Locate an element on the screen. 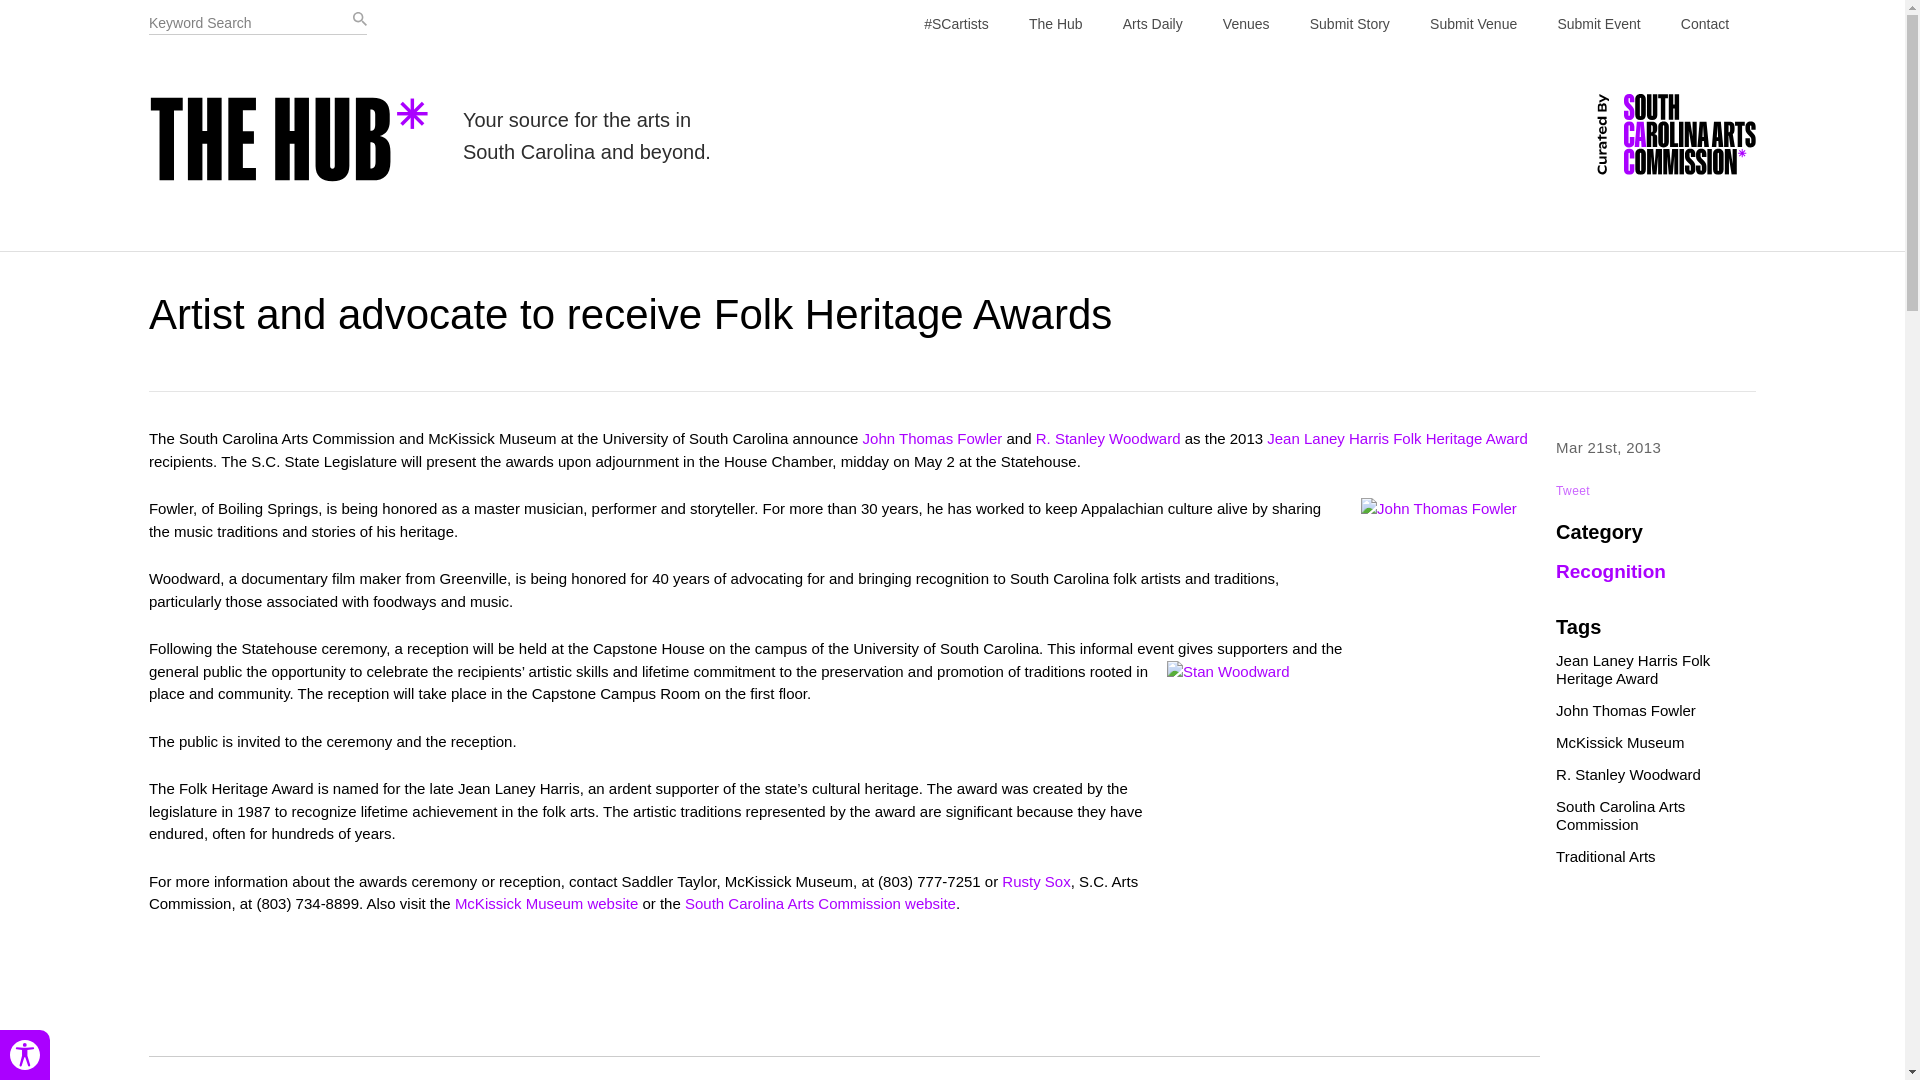 This screenshot has width=1920, height=1080. Submit Event is located at coordinates (1598, 24).